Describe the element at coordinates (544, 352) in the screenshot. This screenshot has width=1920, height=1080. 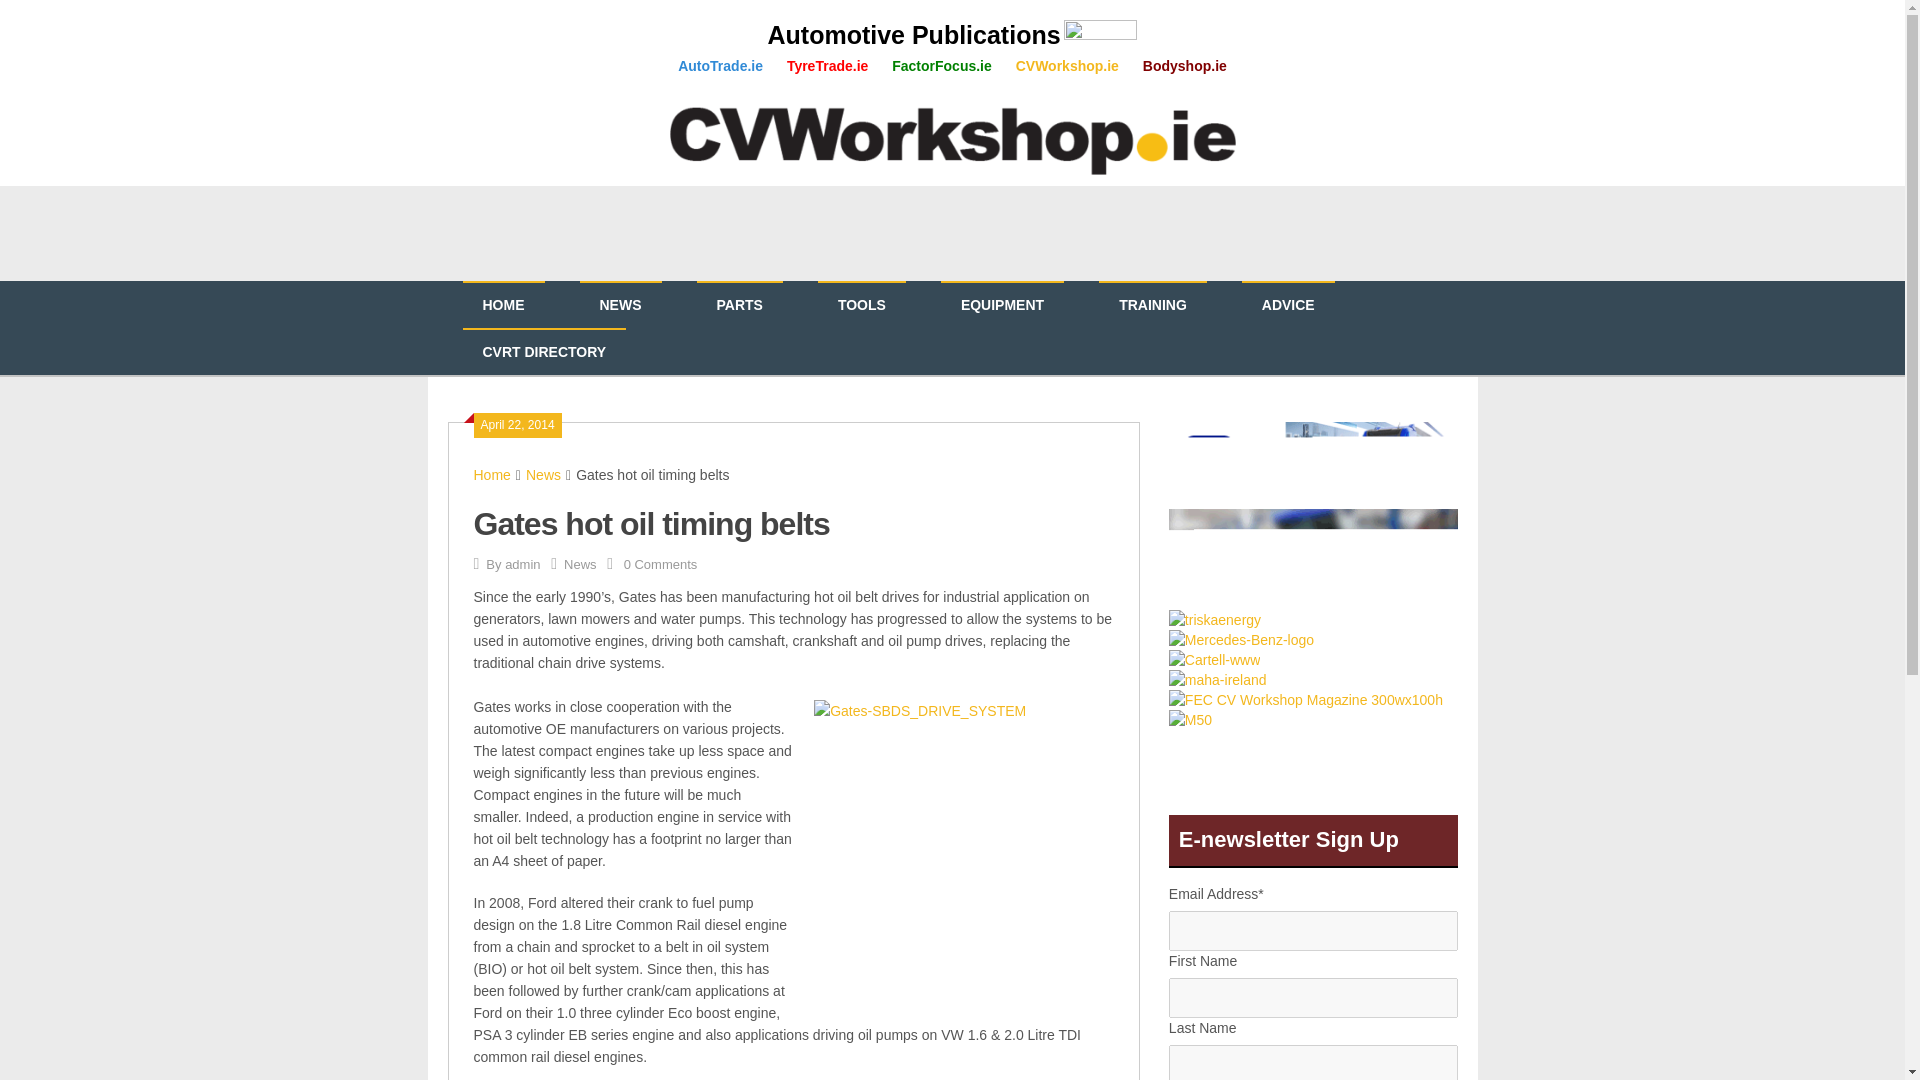
I see `CVRT DIRECTORY` at that location.